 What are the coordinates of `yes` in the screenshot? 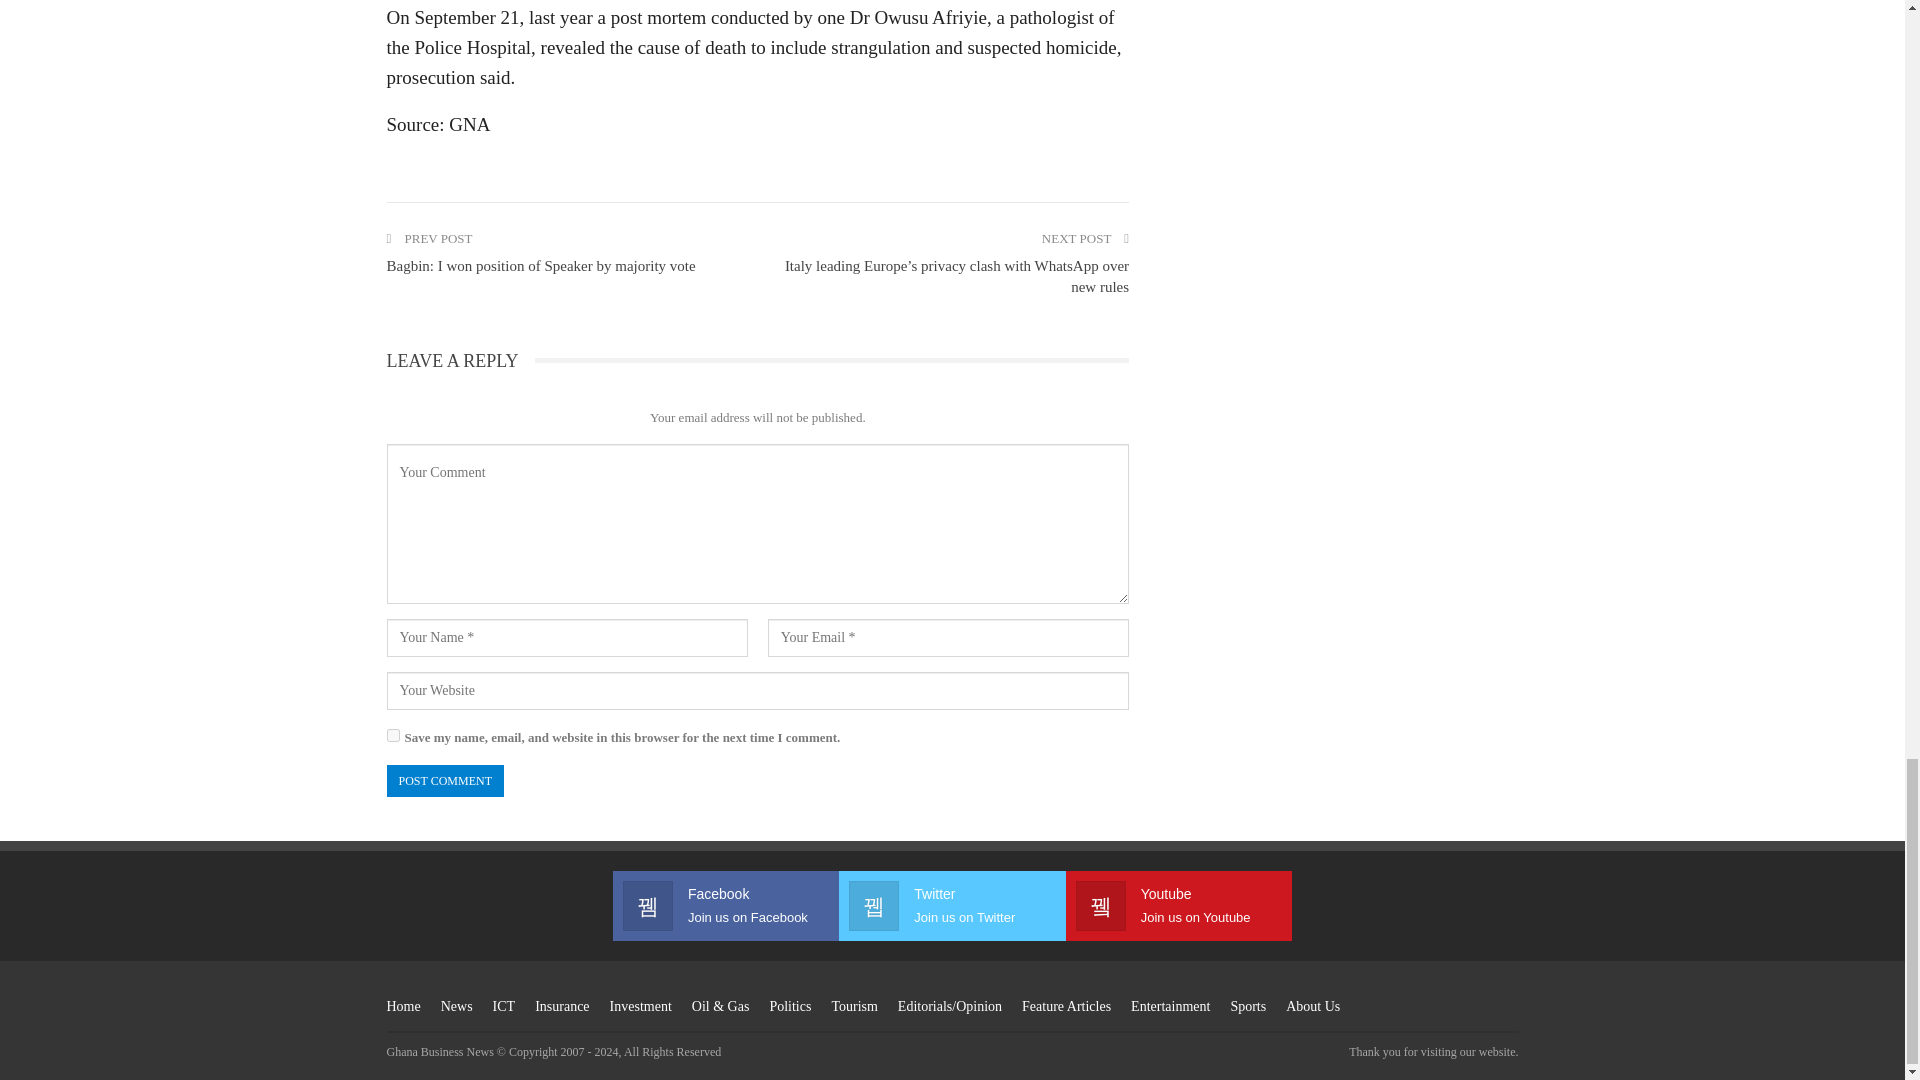 It's located at (392, 735).